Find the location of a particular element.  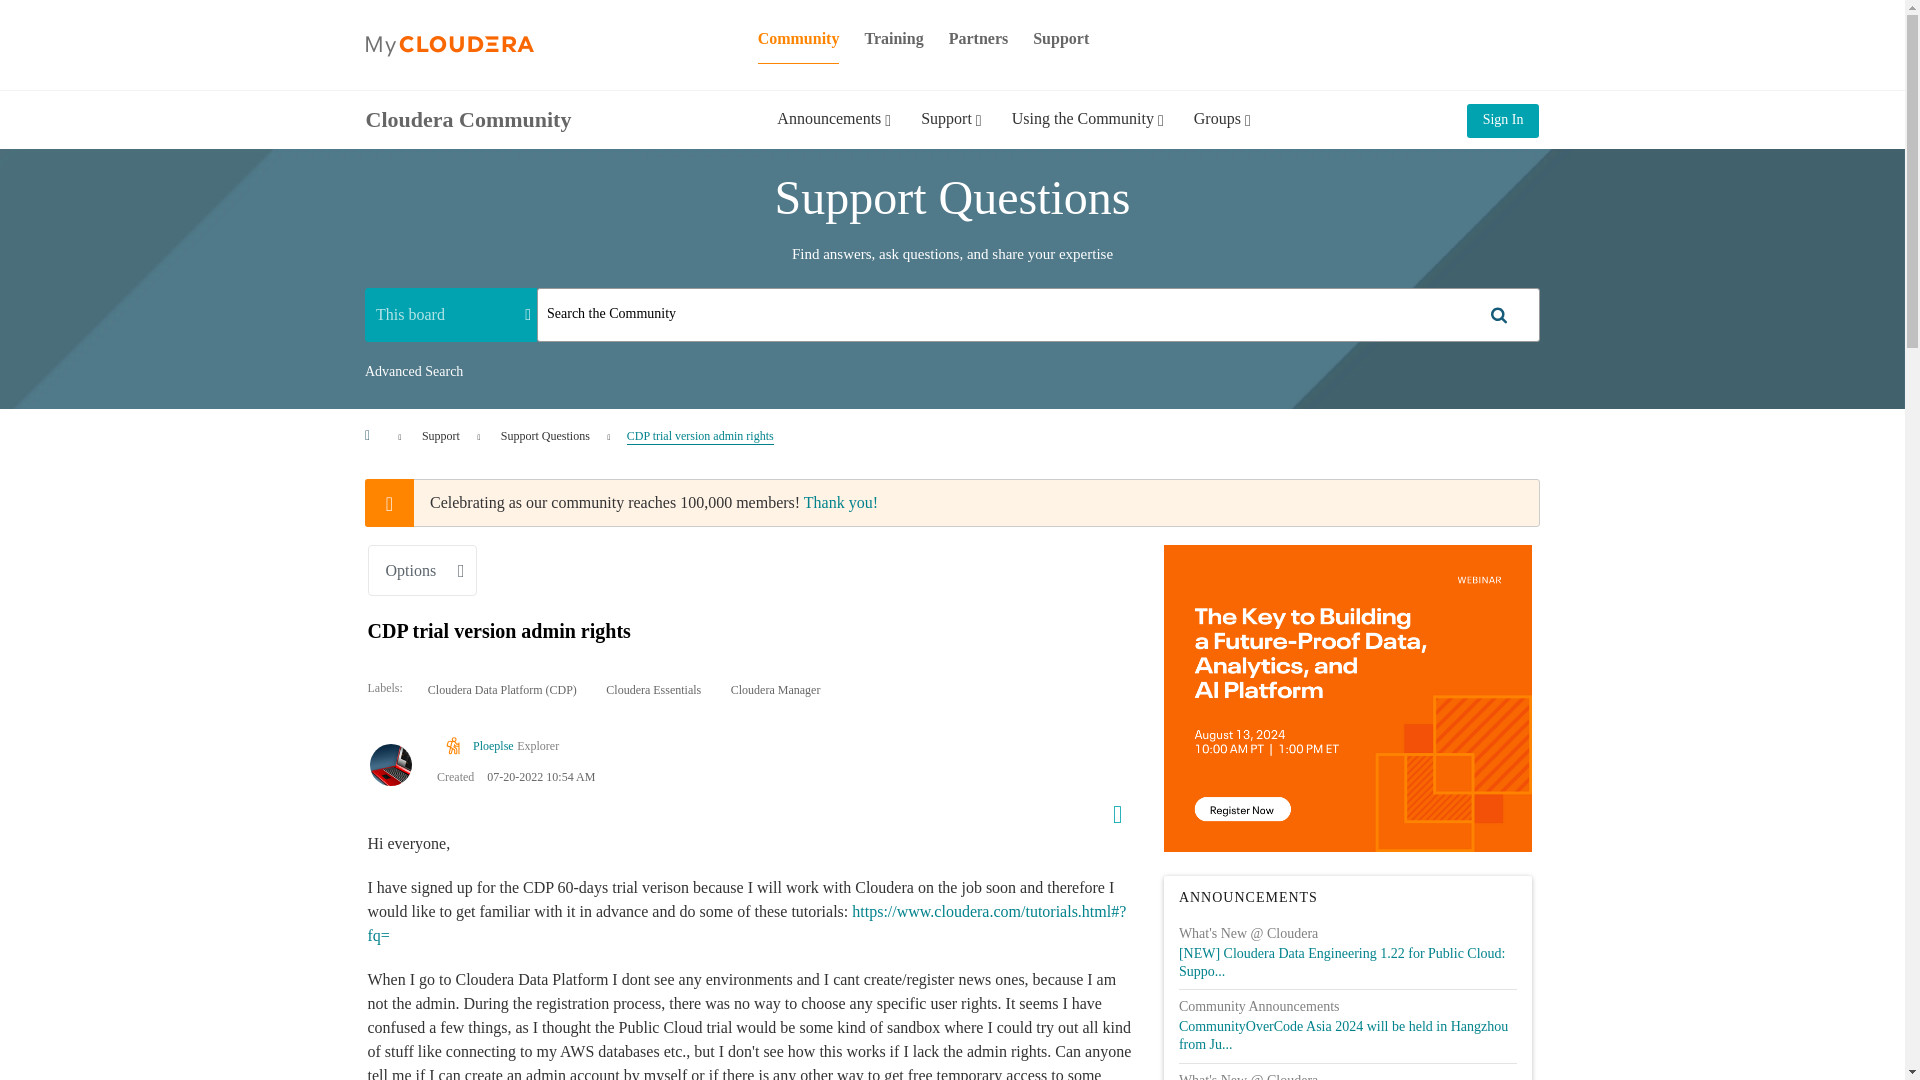

Thank you! is located at coordinates (840, 502).